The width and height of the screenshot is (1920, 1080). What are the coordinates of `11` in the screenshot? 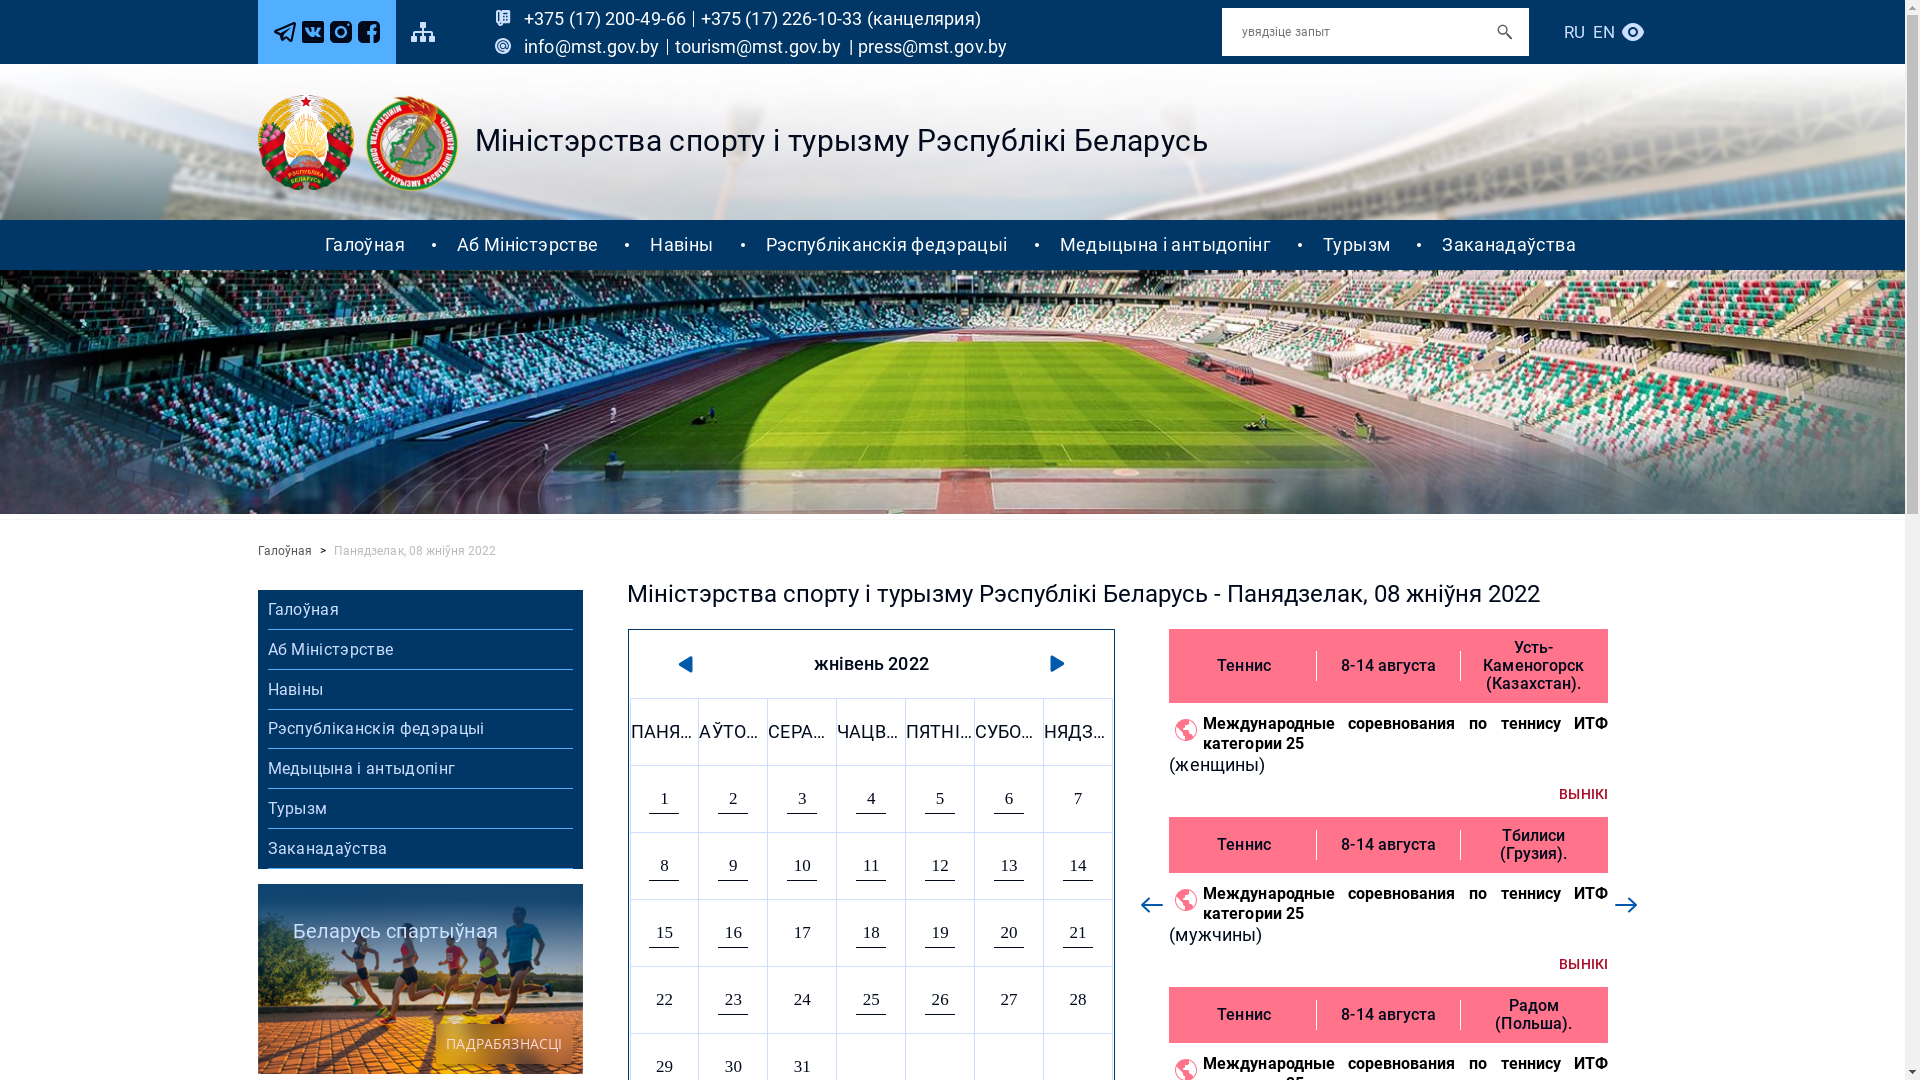 It's located at (871, 866).